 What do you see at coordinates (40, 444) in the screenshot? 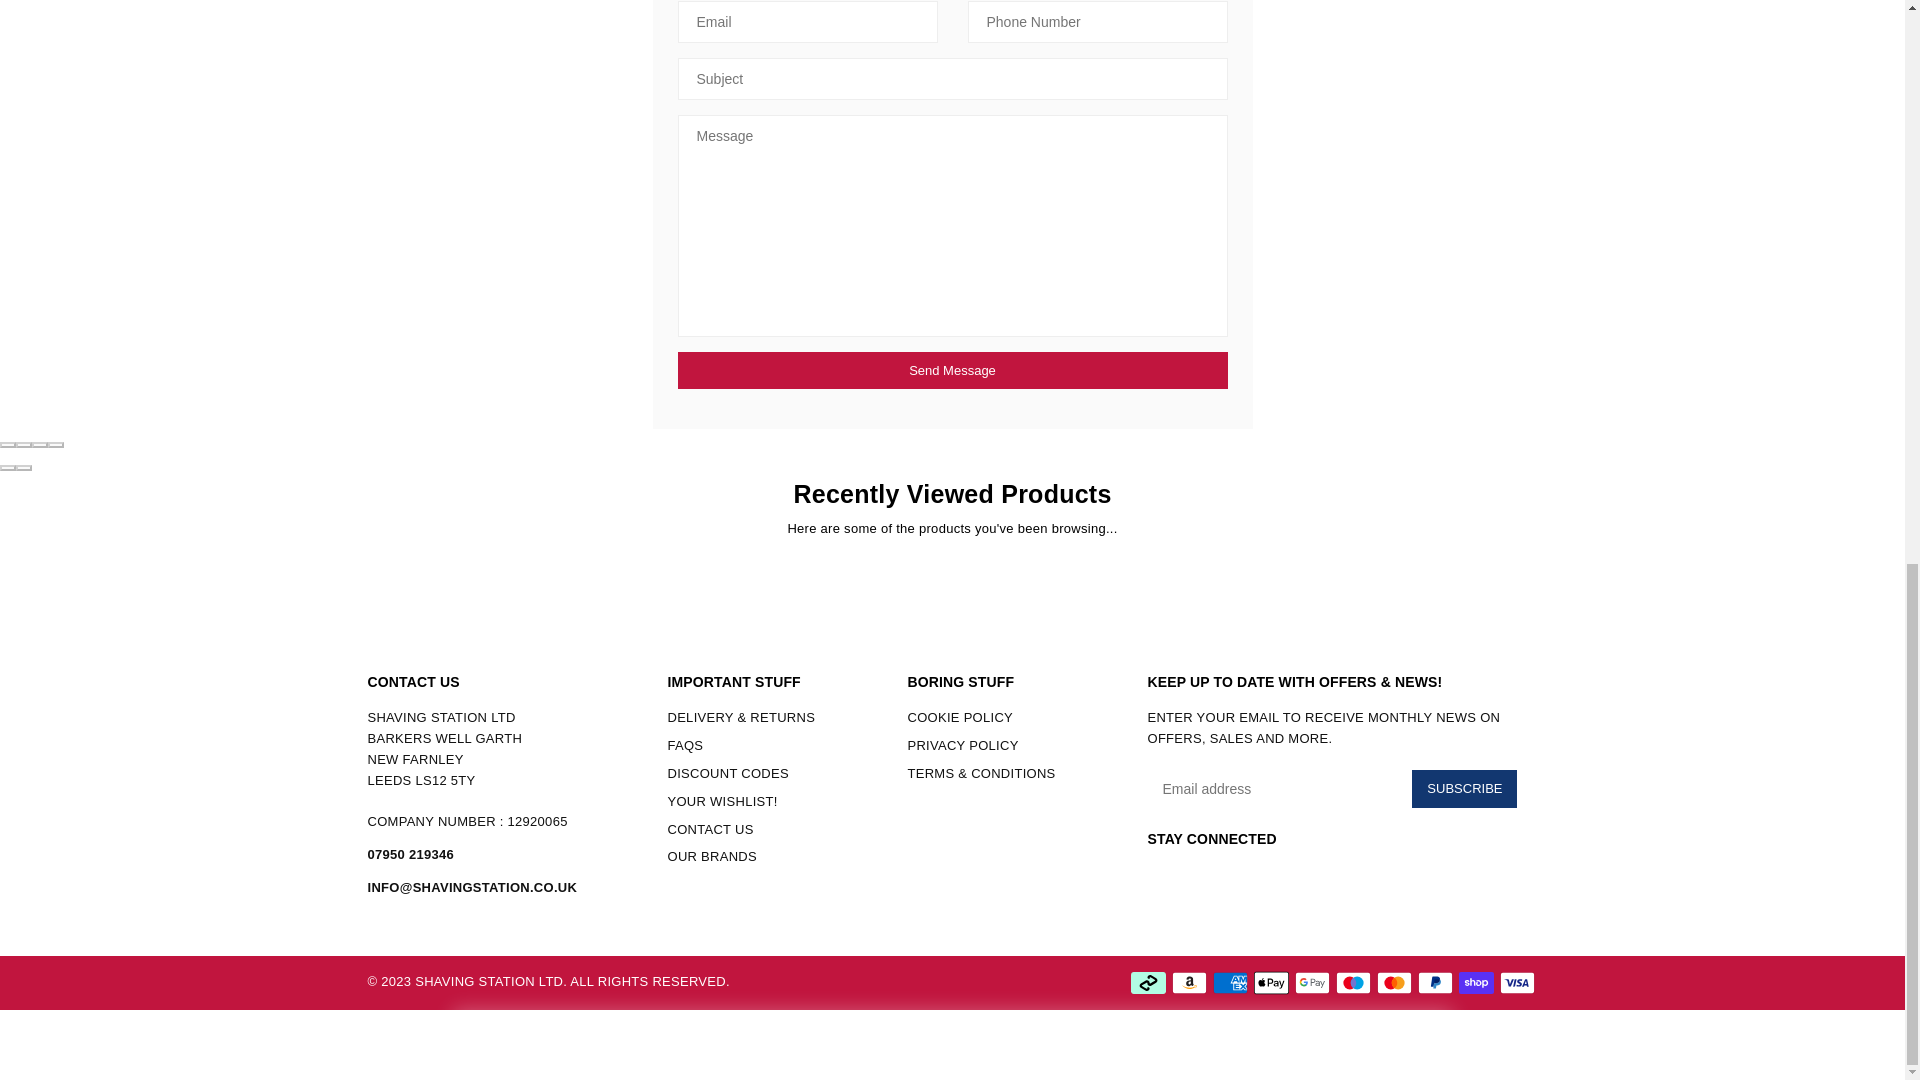
I see `Toggle fullscreen` at bounding box center [40, 444].